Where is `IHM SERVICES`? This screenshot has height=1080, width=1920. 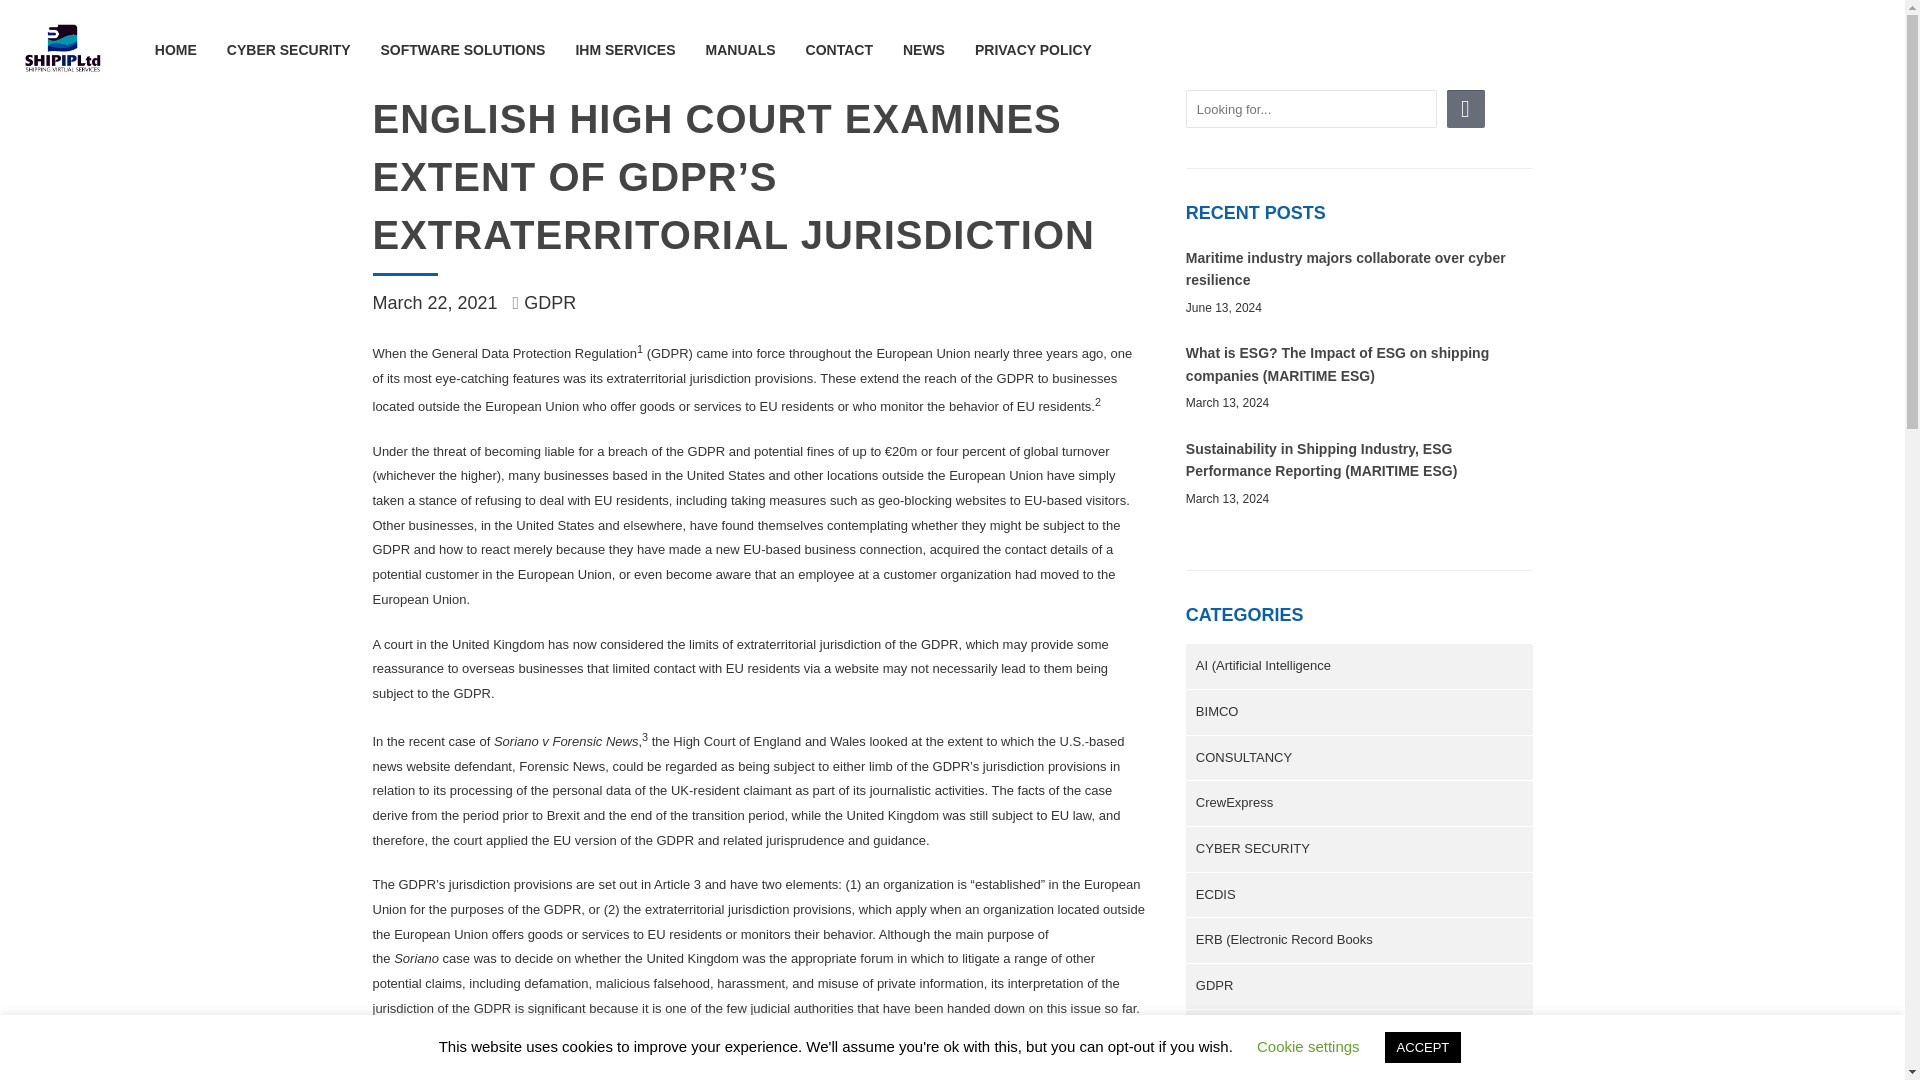 IHM SERVICES is located at coordinates (624, 50).